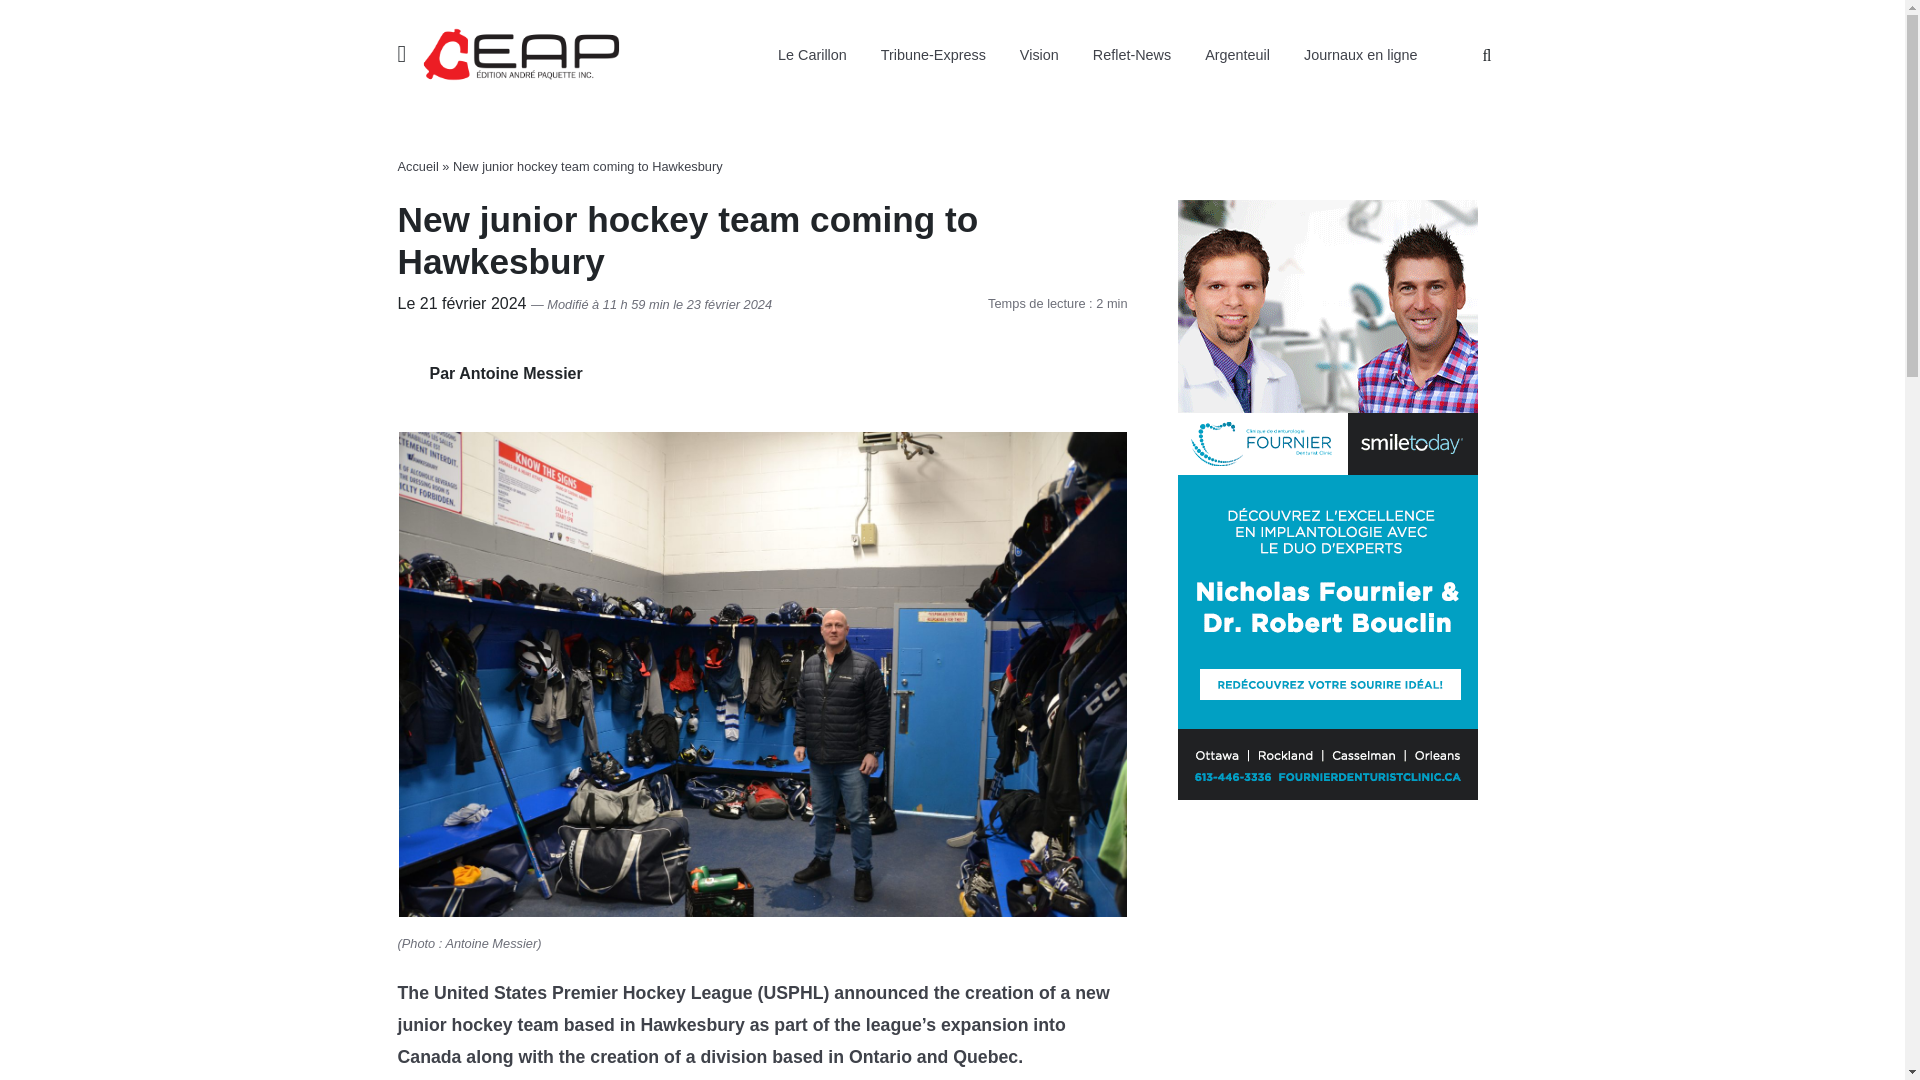  I want to click on Accueil, so click(418, 166).